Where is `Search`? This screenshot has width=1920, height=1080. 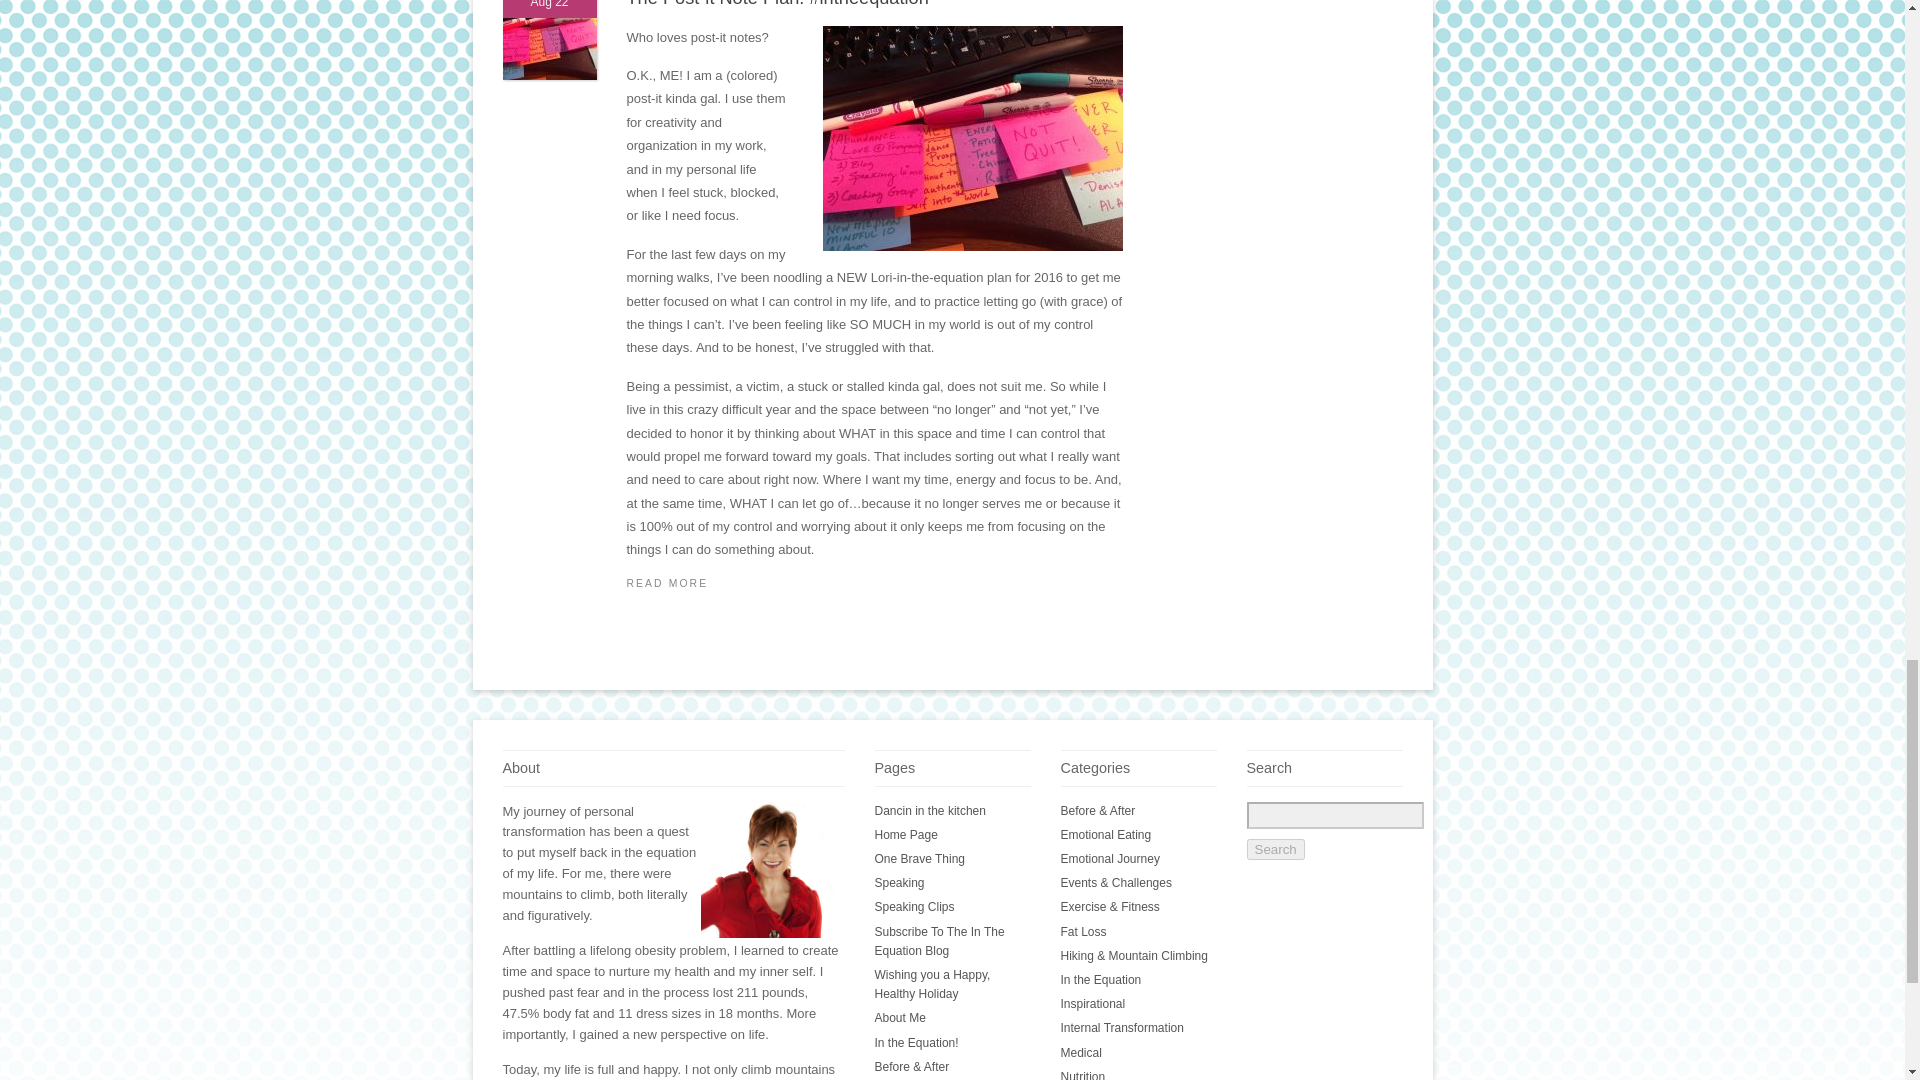
Search is located at coordinates (1274, 849).